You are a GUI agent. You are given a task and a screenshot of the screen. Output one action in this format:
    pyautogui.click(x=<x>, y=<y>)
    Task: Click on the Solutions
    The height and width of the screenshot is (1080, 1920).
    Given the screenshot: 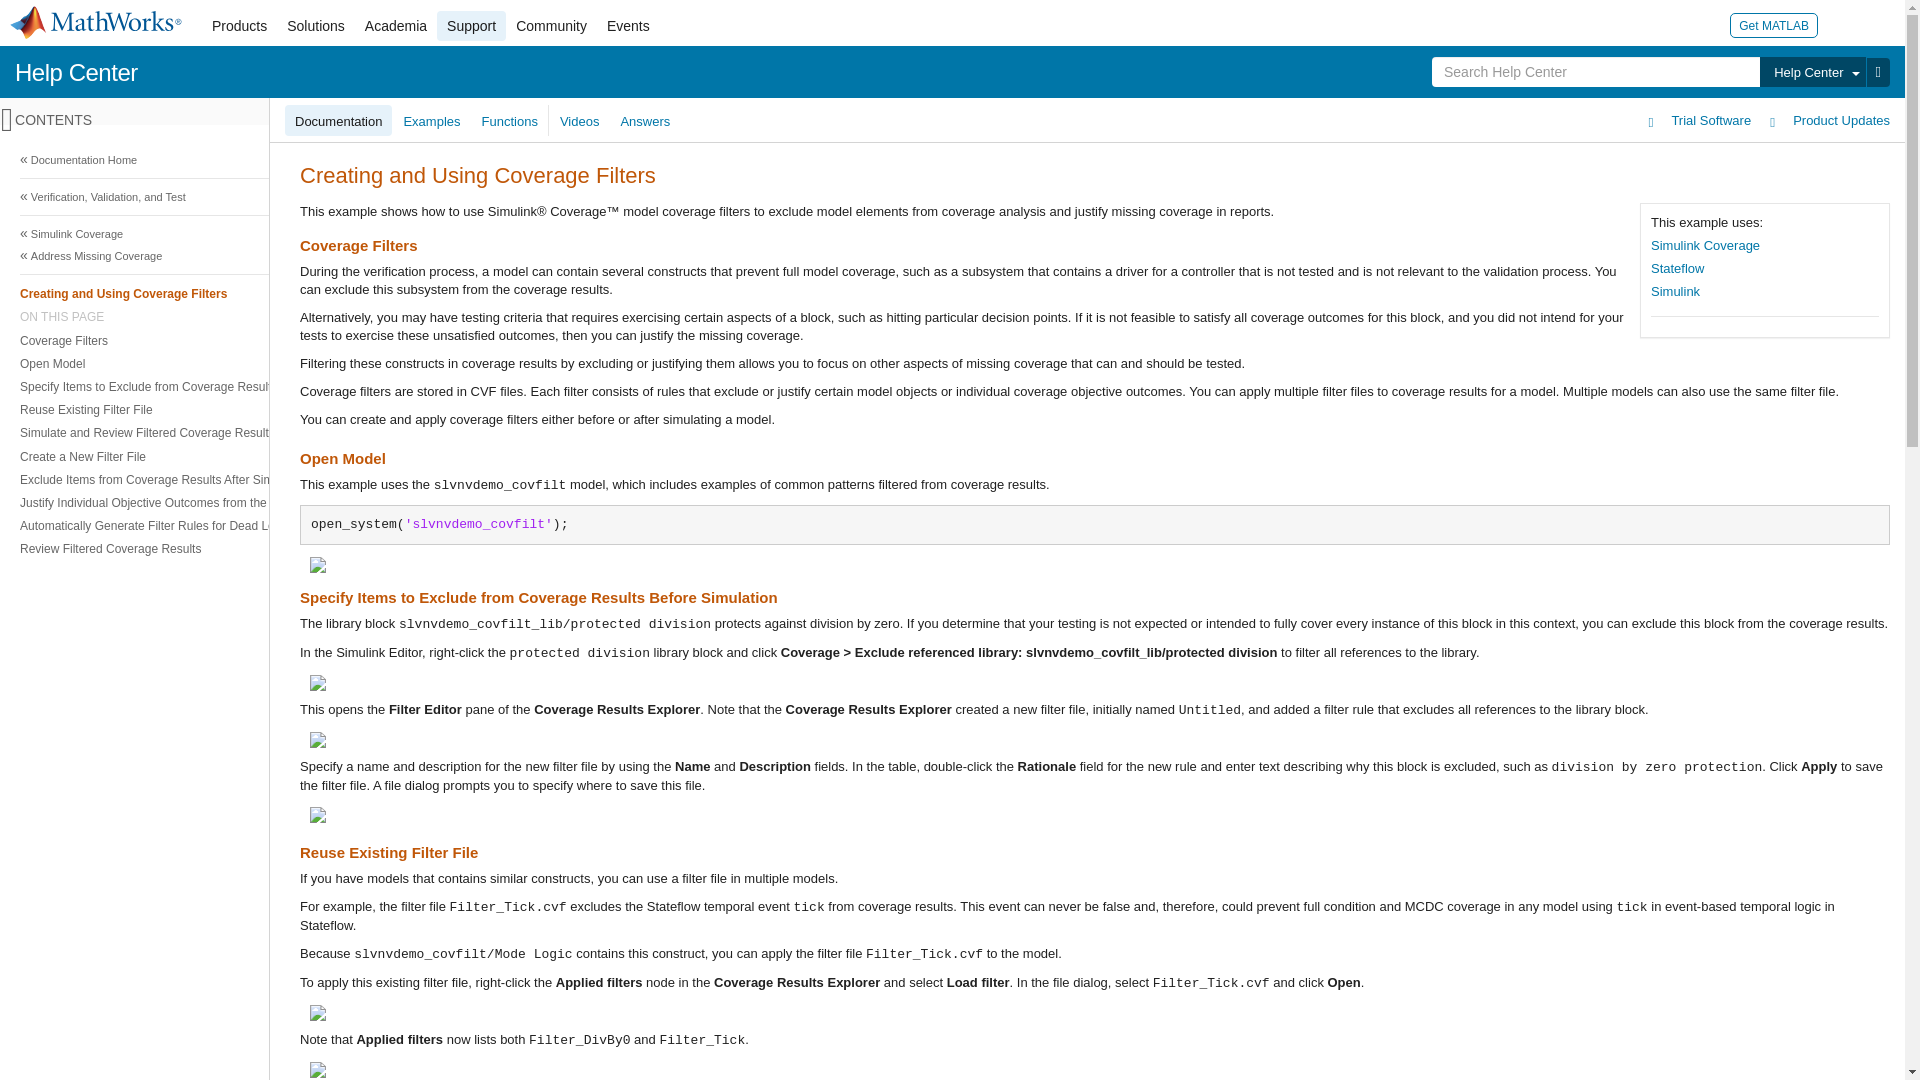 What is the action you would take?
    pyautogui.click(x=316, y=26)
    